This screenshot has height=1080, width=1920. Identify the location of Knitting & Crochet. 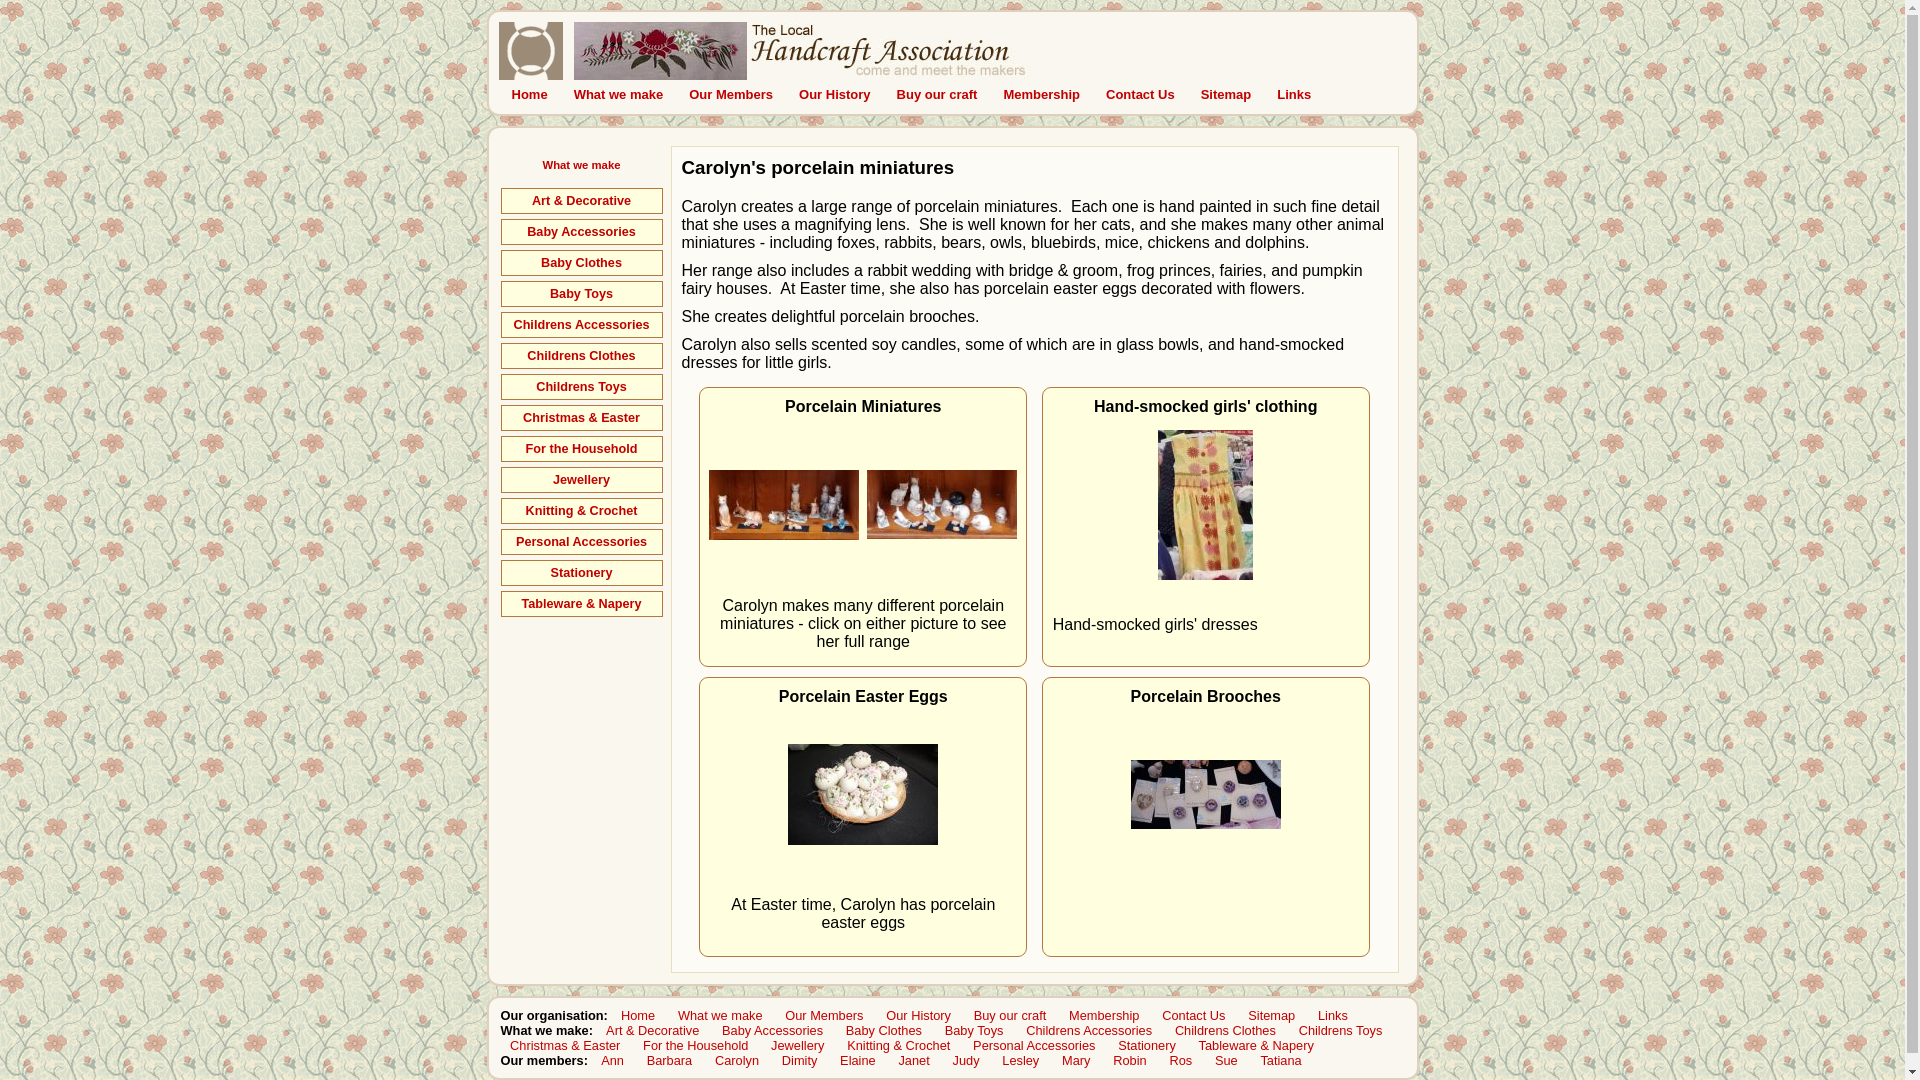
(581, 511).